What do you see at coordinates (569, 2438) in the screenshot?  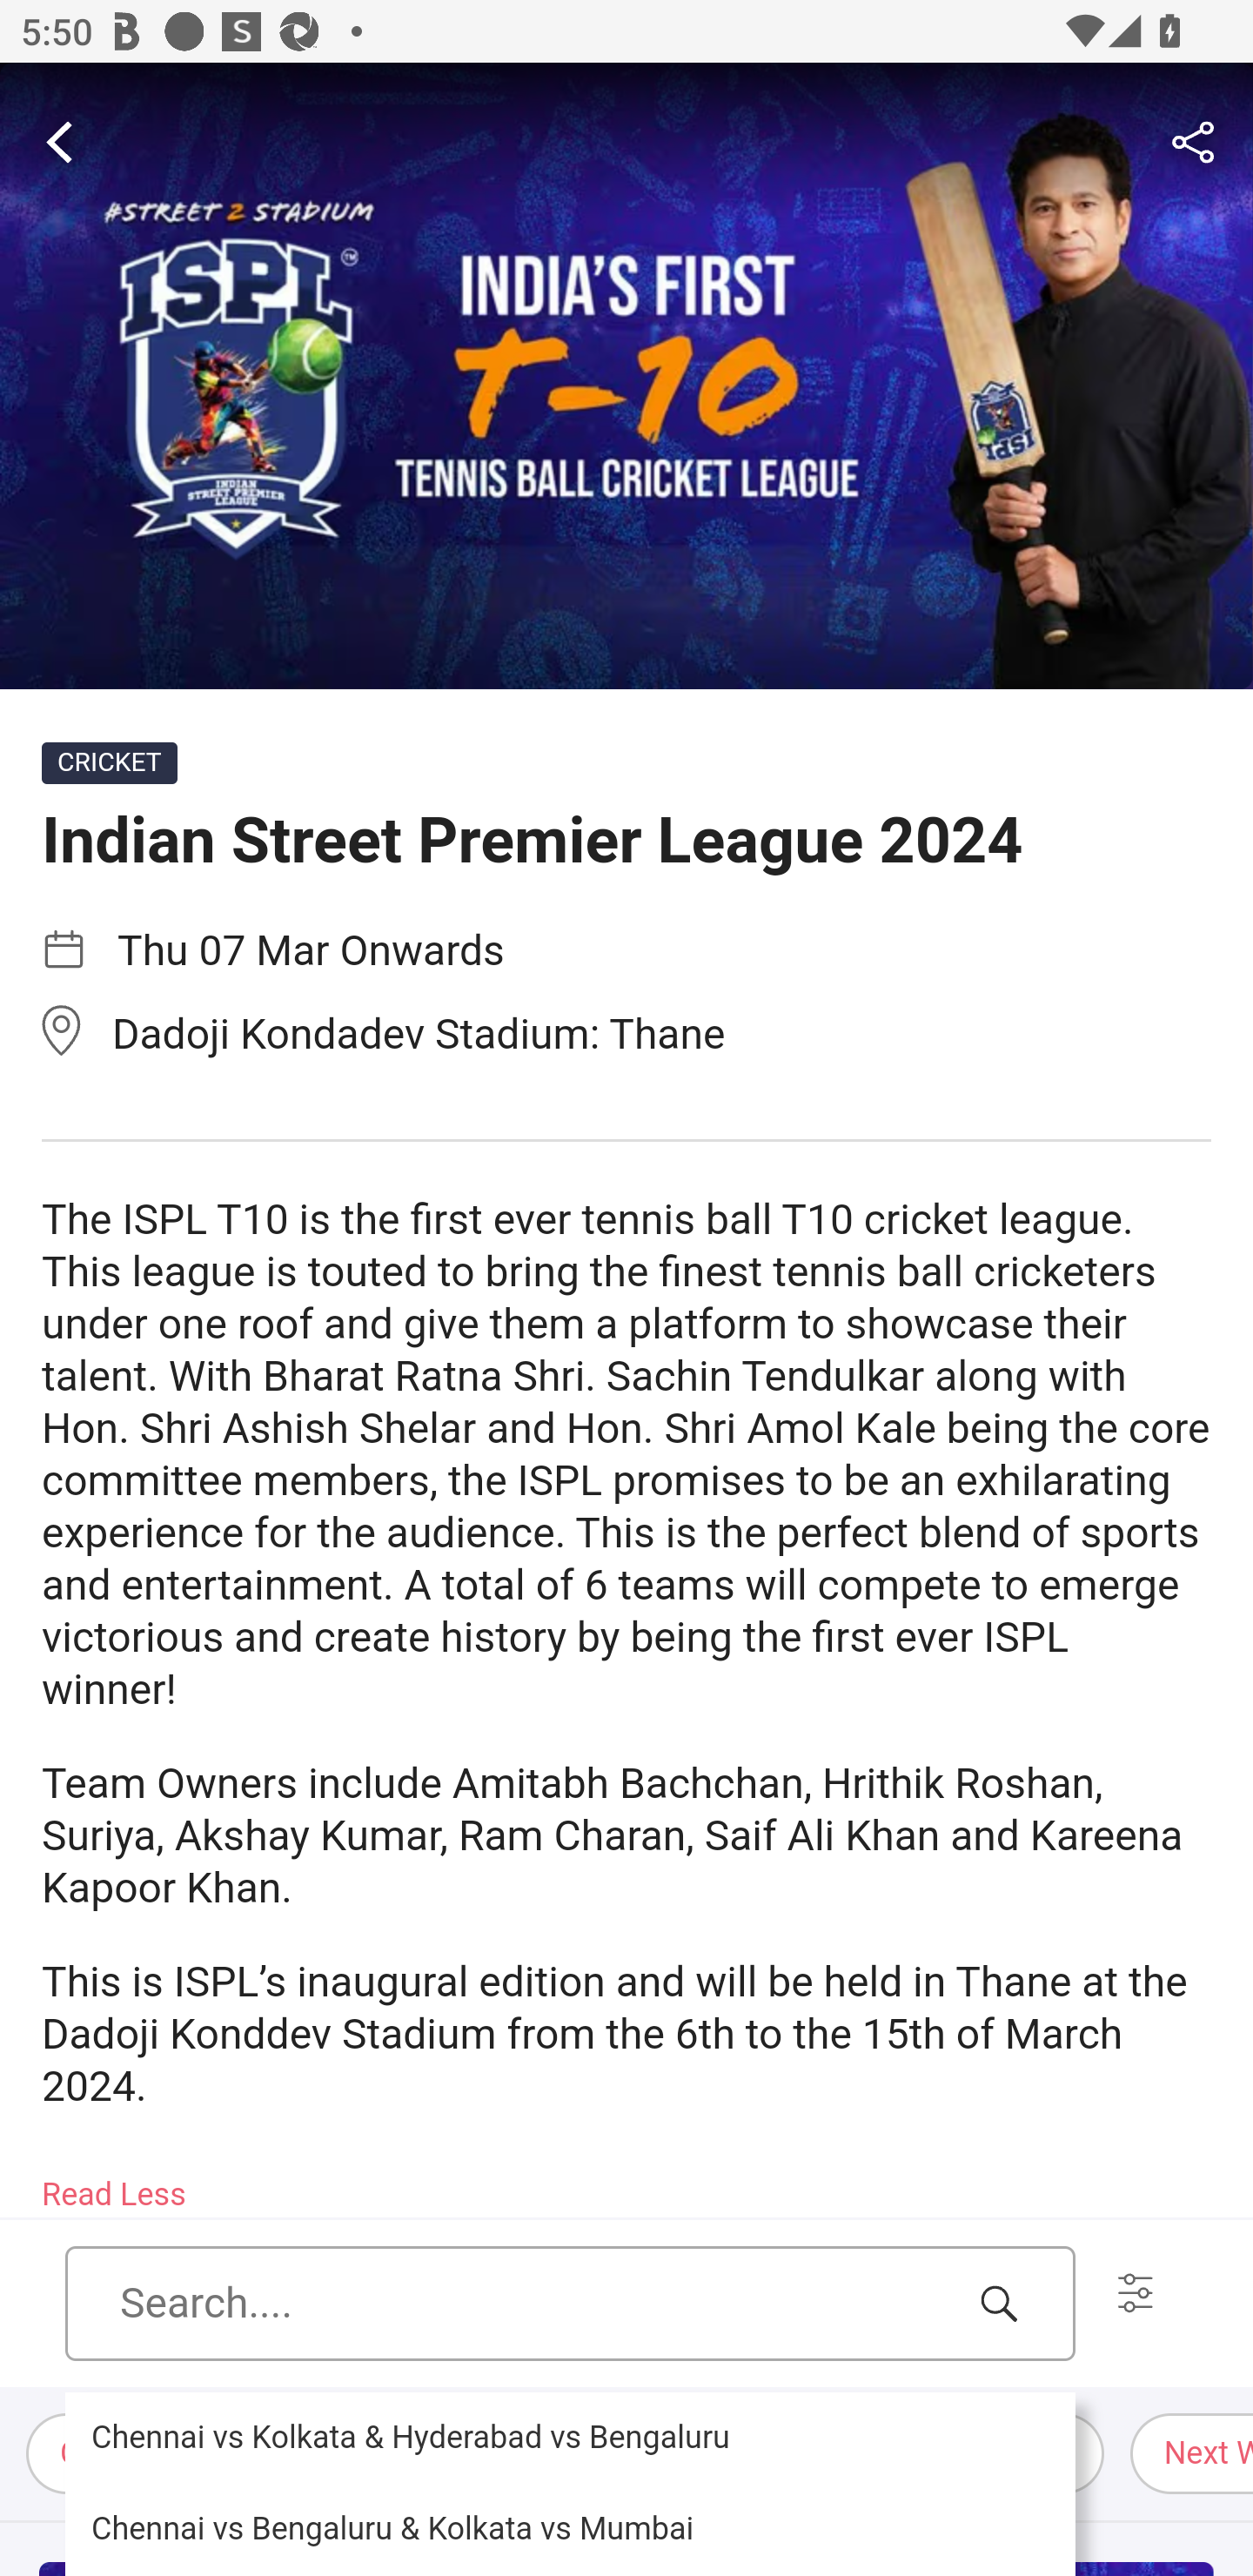 I see `Chennai vs Kolkata & Hyderabad vs Bengaluru` at bounding box center [569, 2438].